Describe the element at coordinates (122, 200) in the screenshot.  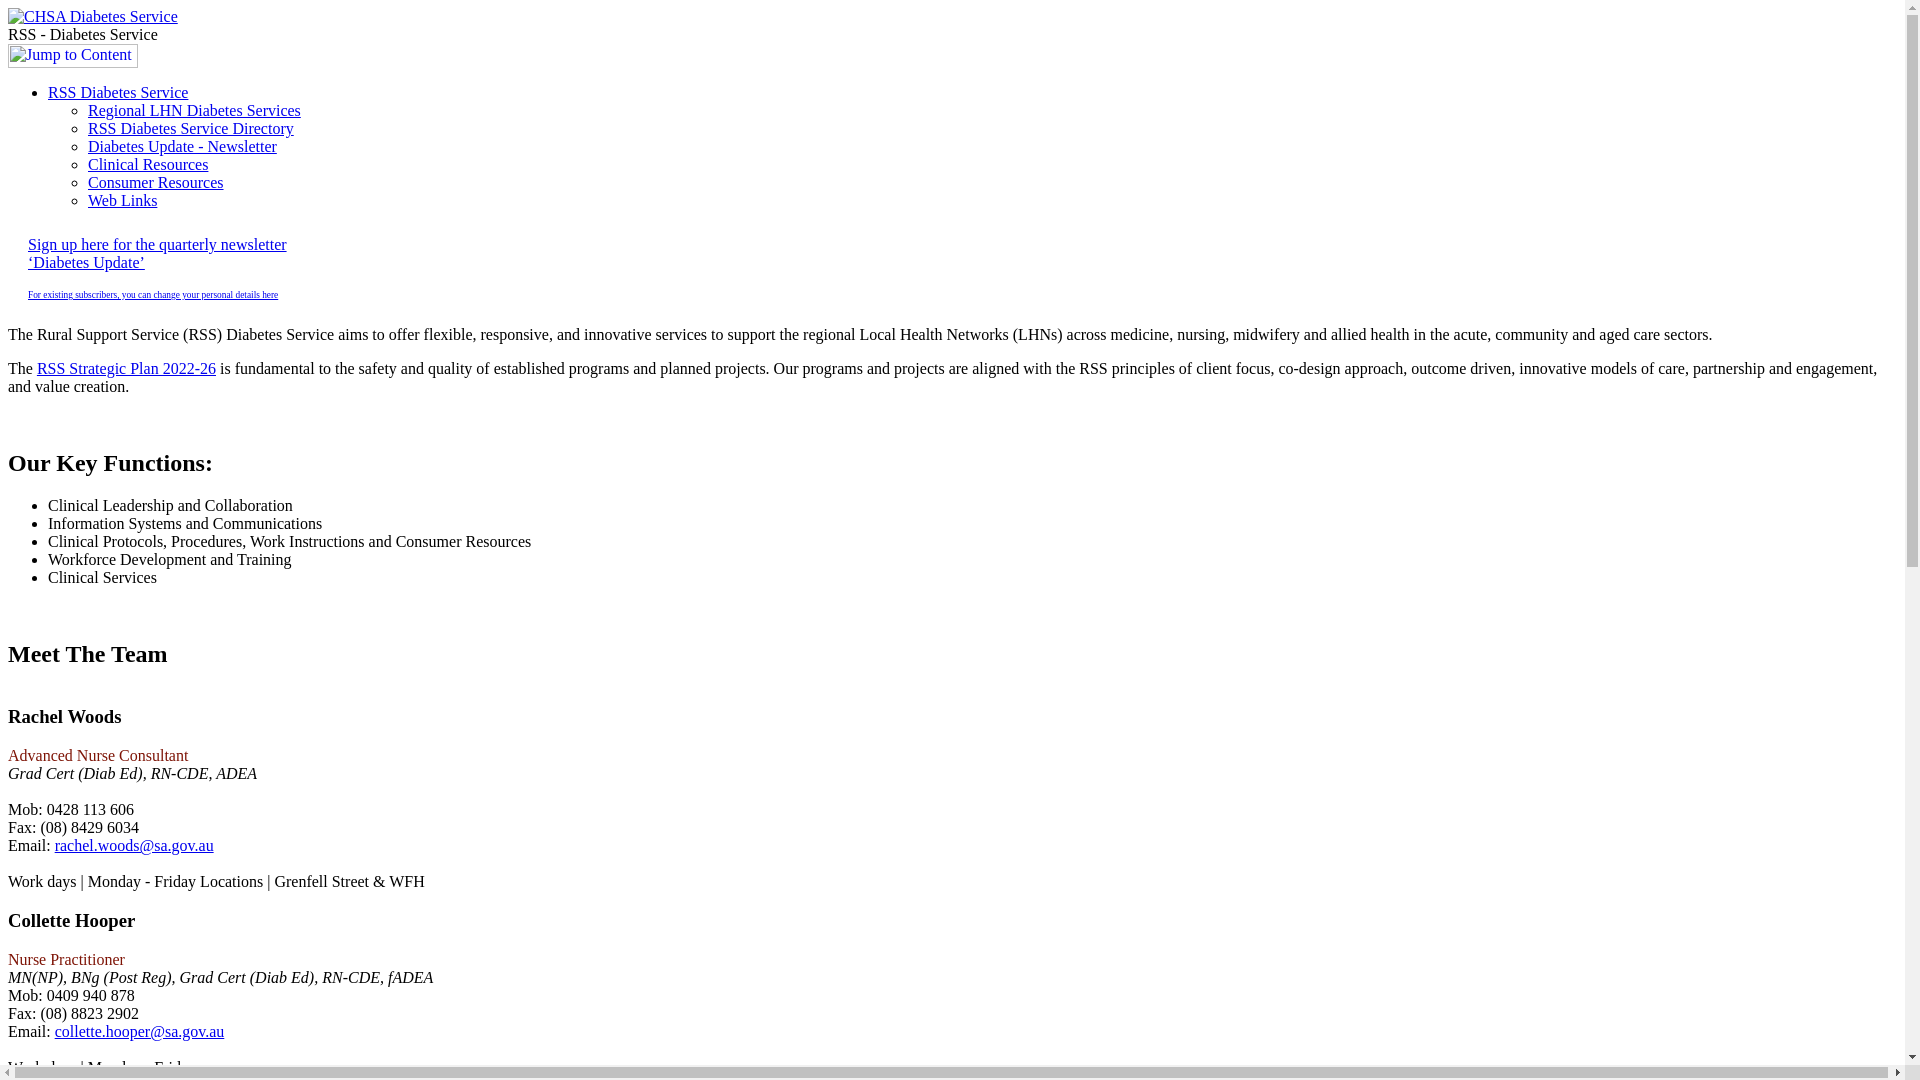
I see `Web Links` at that location.